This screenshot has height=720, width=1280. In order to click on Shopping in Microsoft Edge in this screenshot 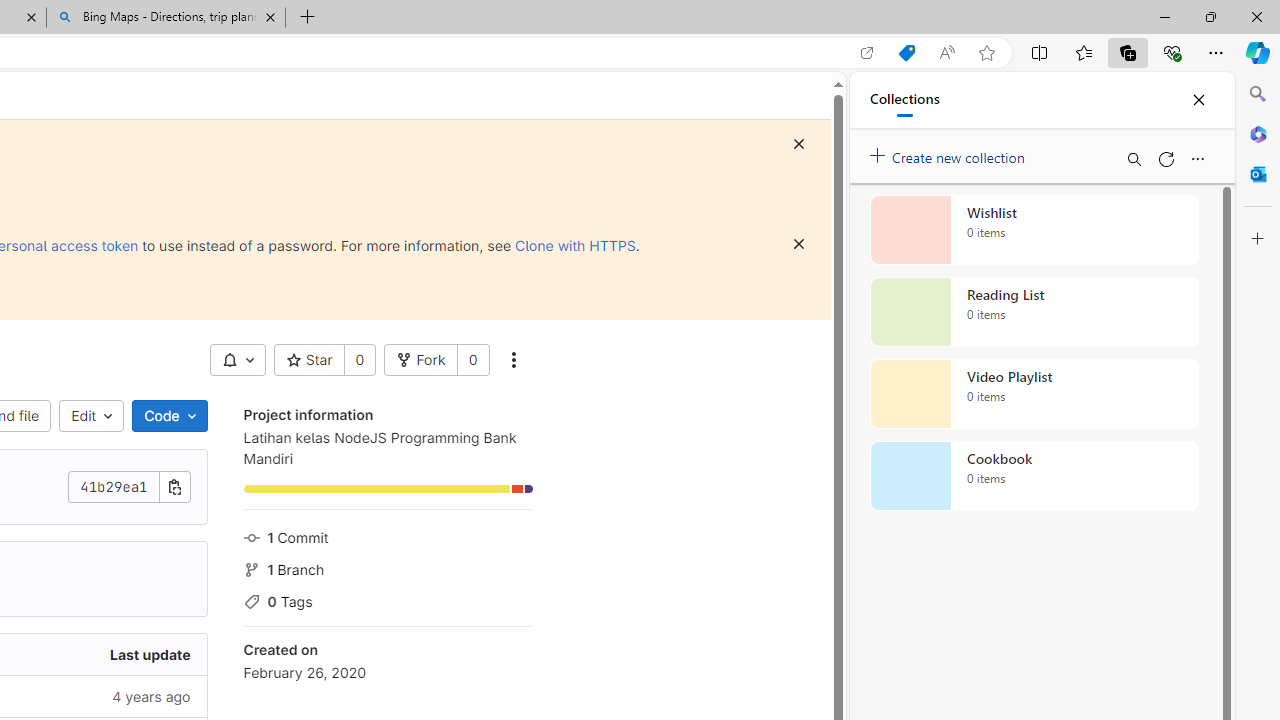, I will do `click(906, 53)`.